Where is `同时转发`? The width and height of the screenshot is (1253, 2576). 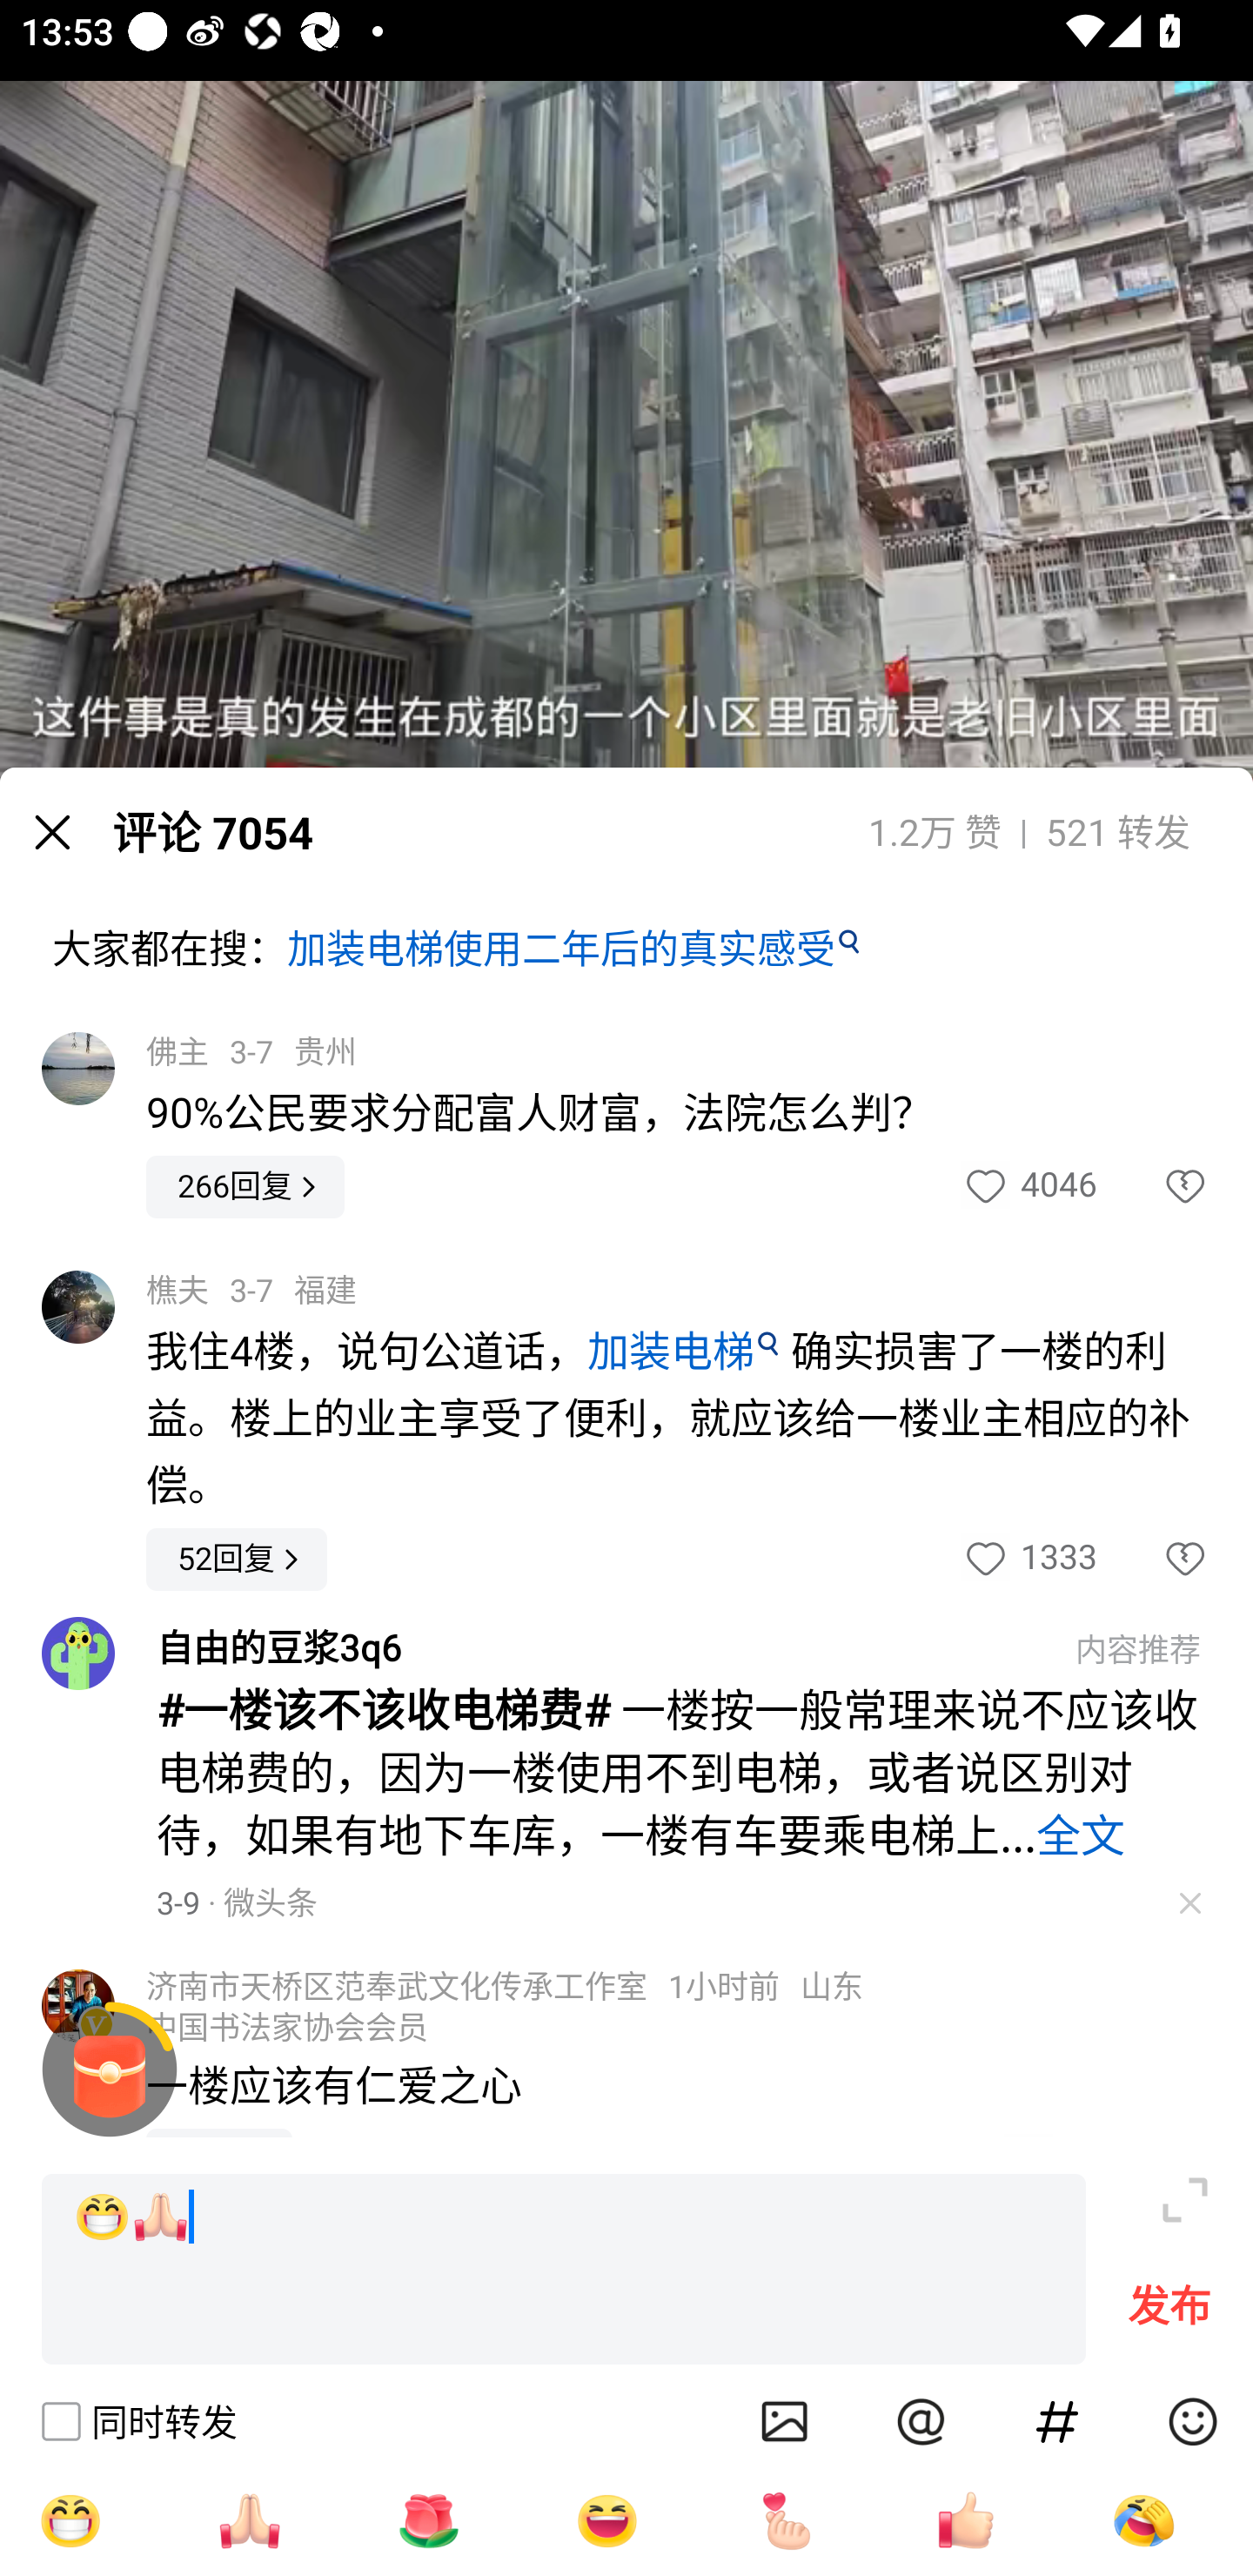
同时转发 is located at coordinates (137, 2421).